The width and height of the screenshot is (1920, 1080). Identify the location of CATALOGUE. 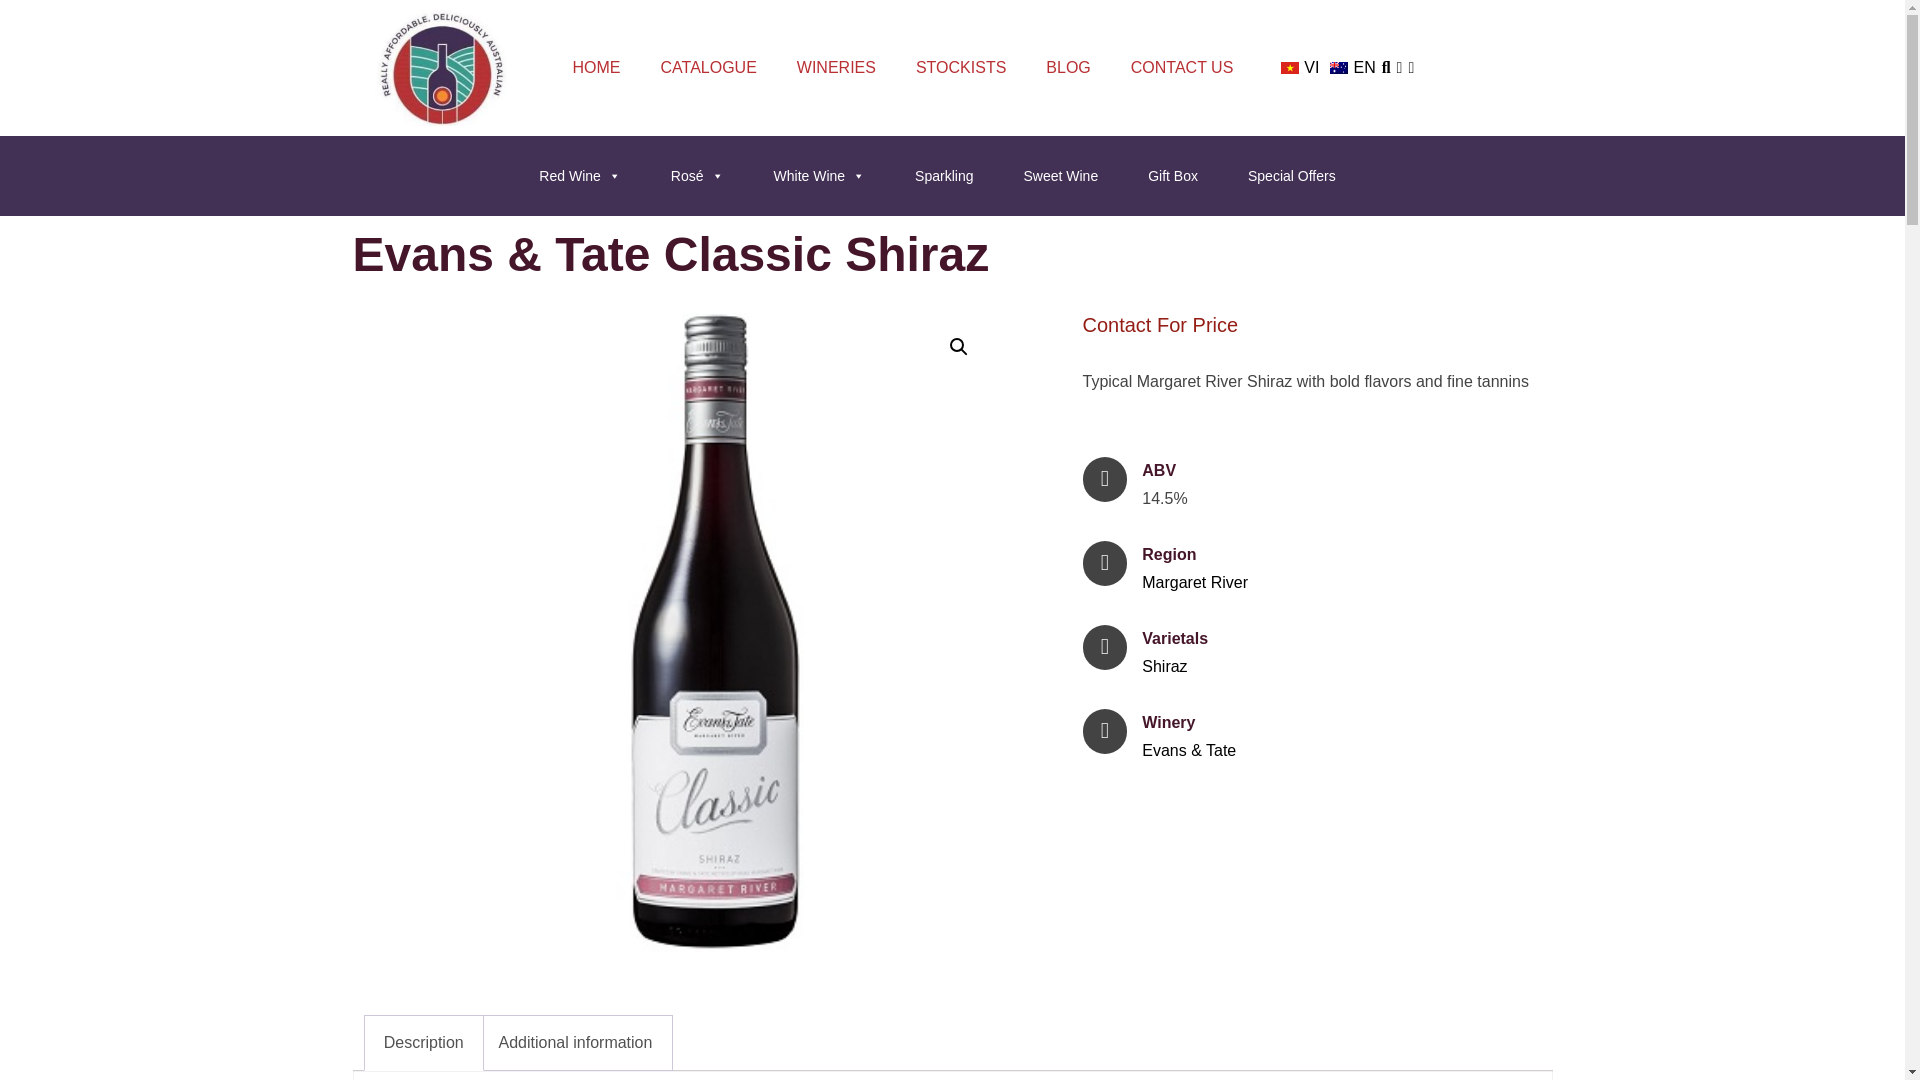
(707, 68).